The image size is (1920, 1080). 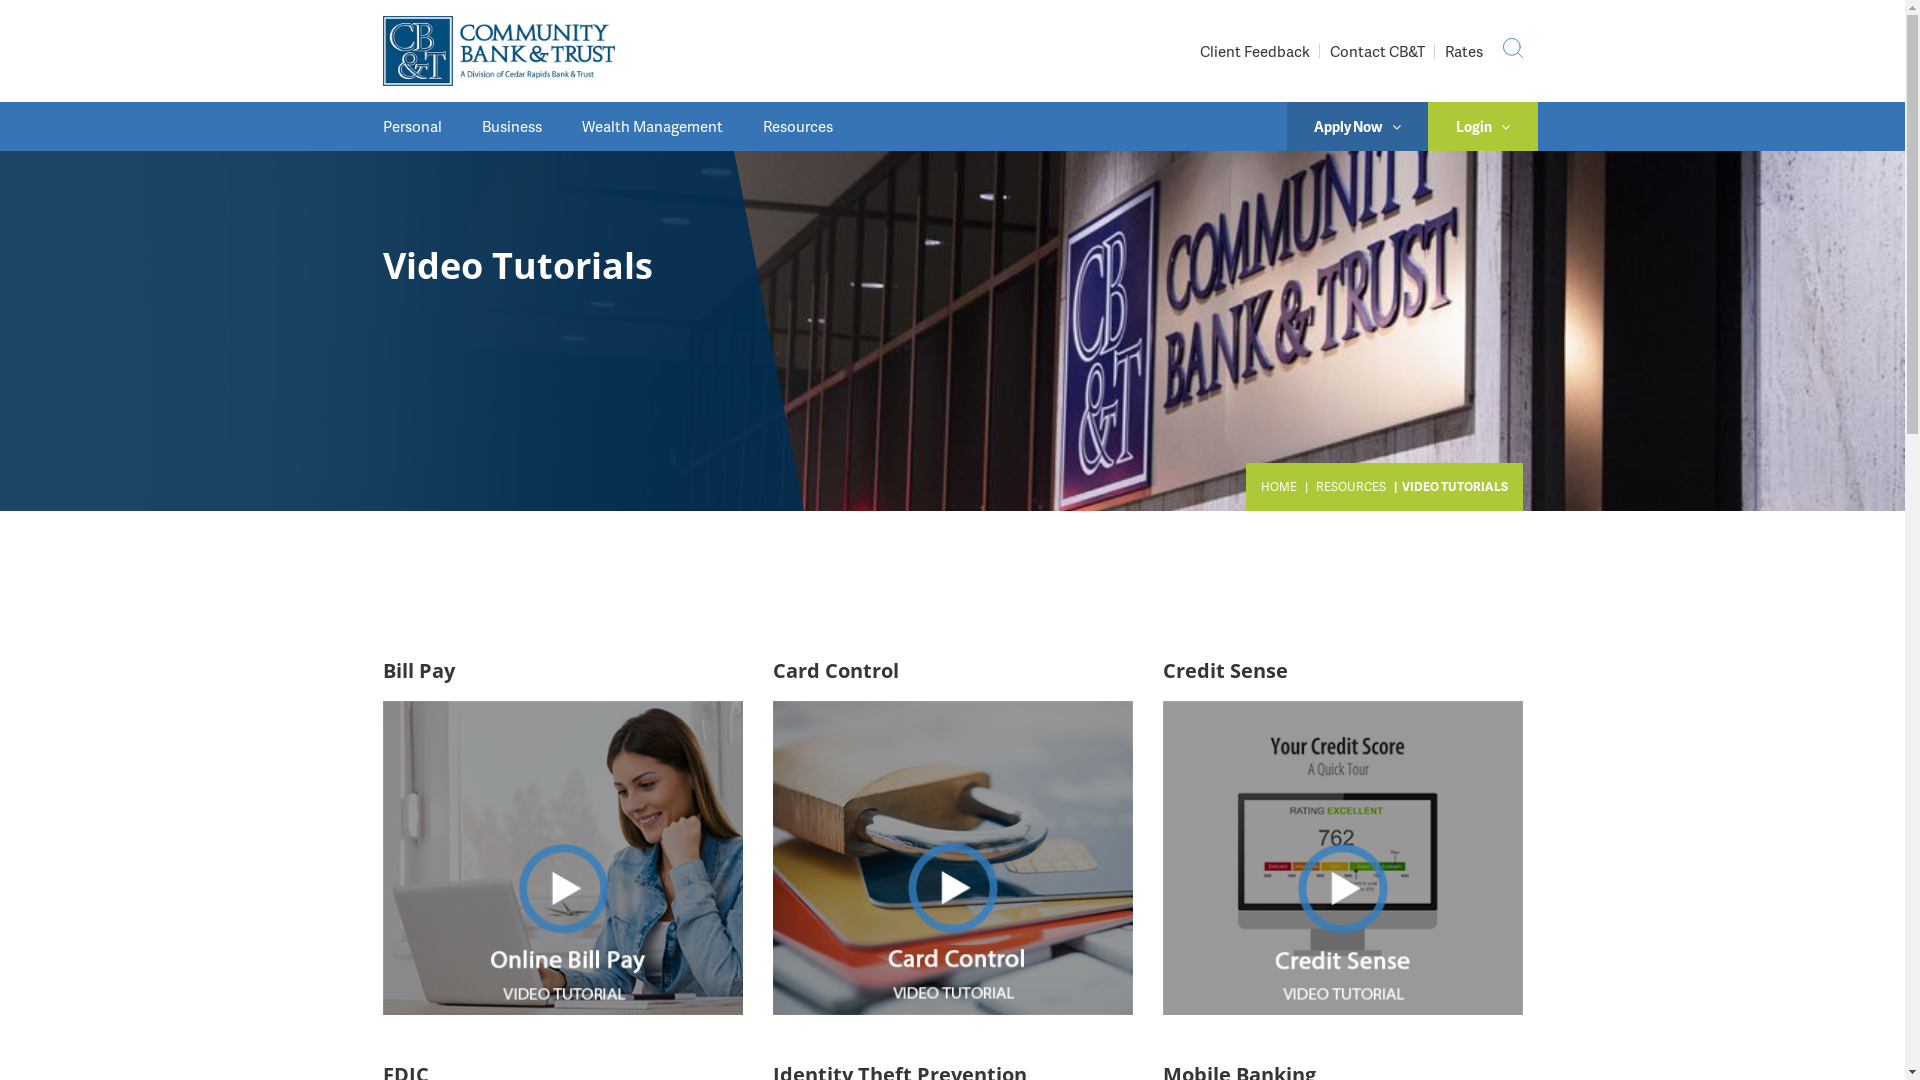 What do you see at coordinates (1357, 126) in the screenshot?
I see `Apply Now` at bounding box center [1357, 126].